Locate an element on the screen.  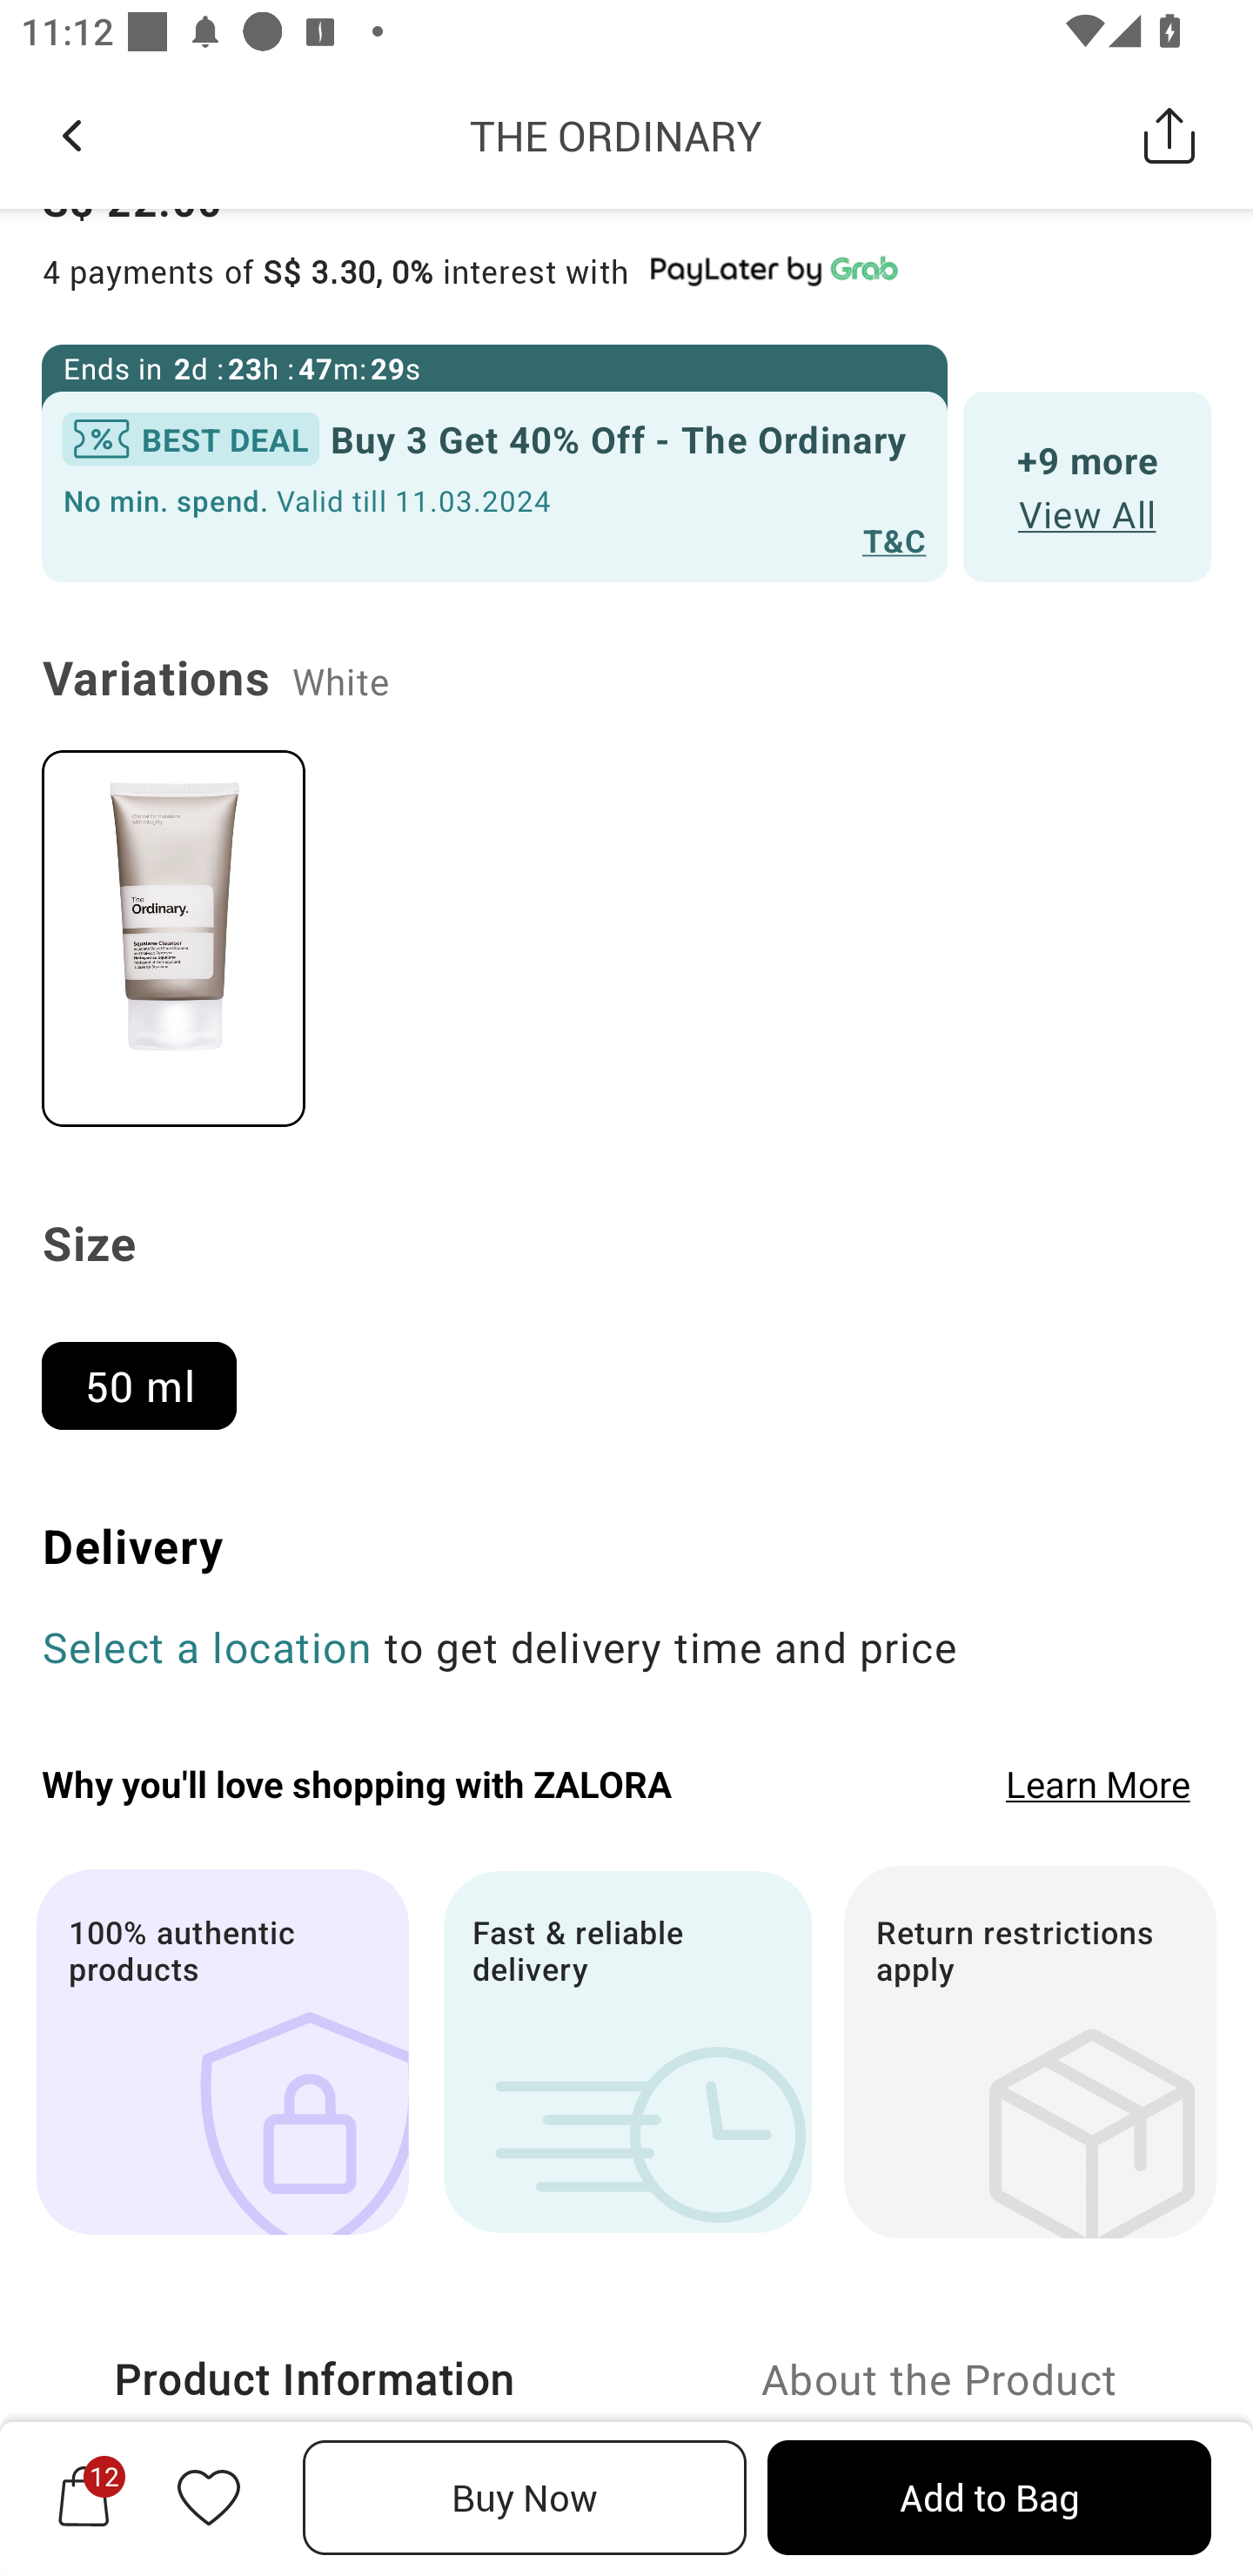
+9 more
View All is located at coordinates (1088, 486).